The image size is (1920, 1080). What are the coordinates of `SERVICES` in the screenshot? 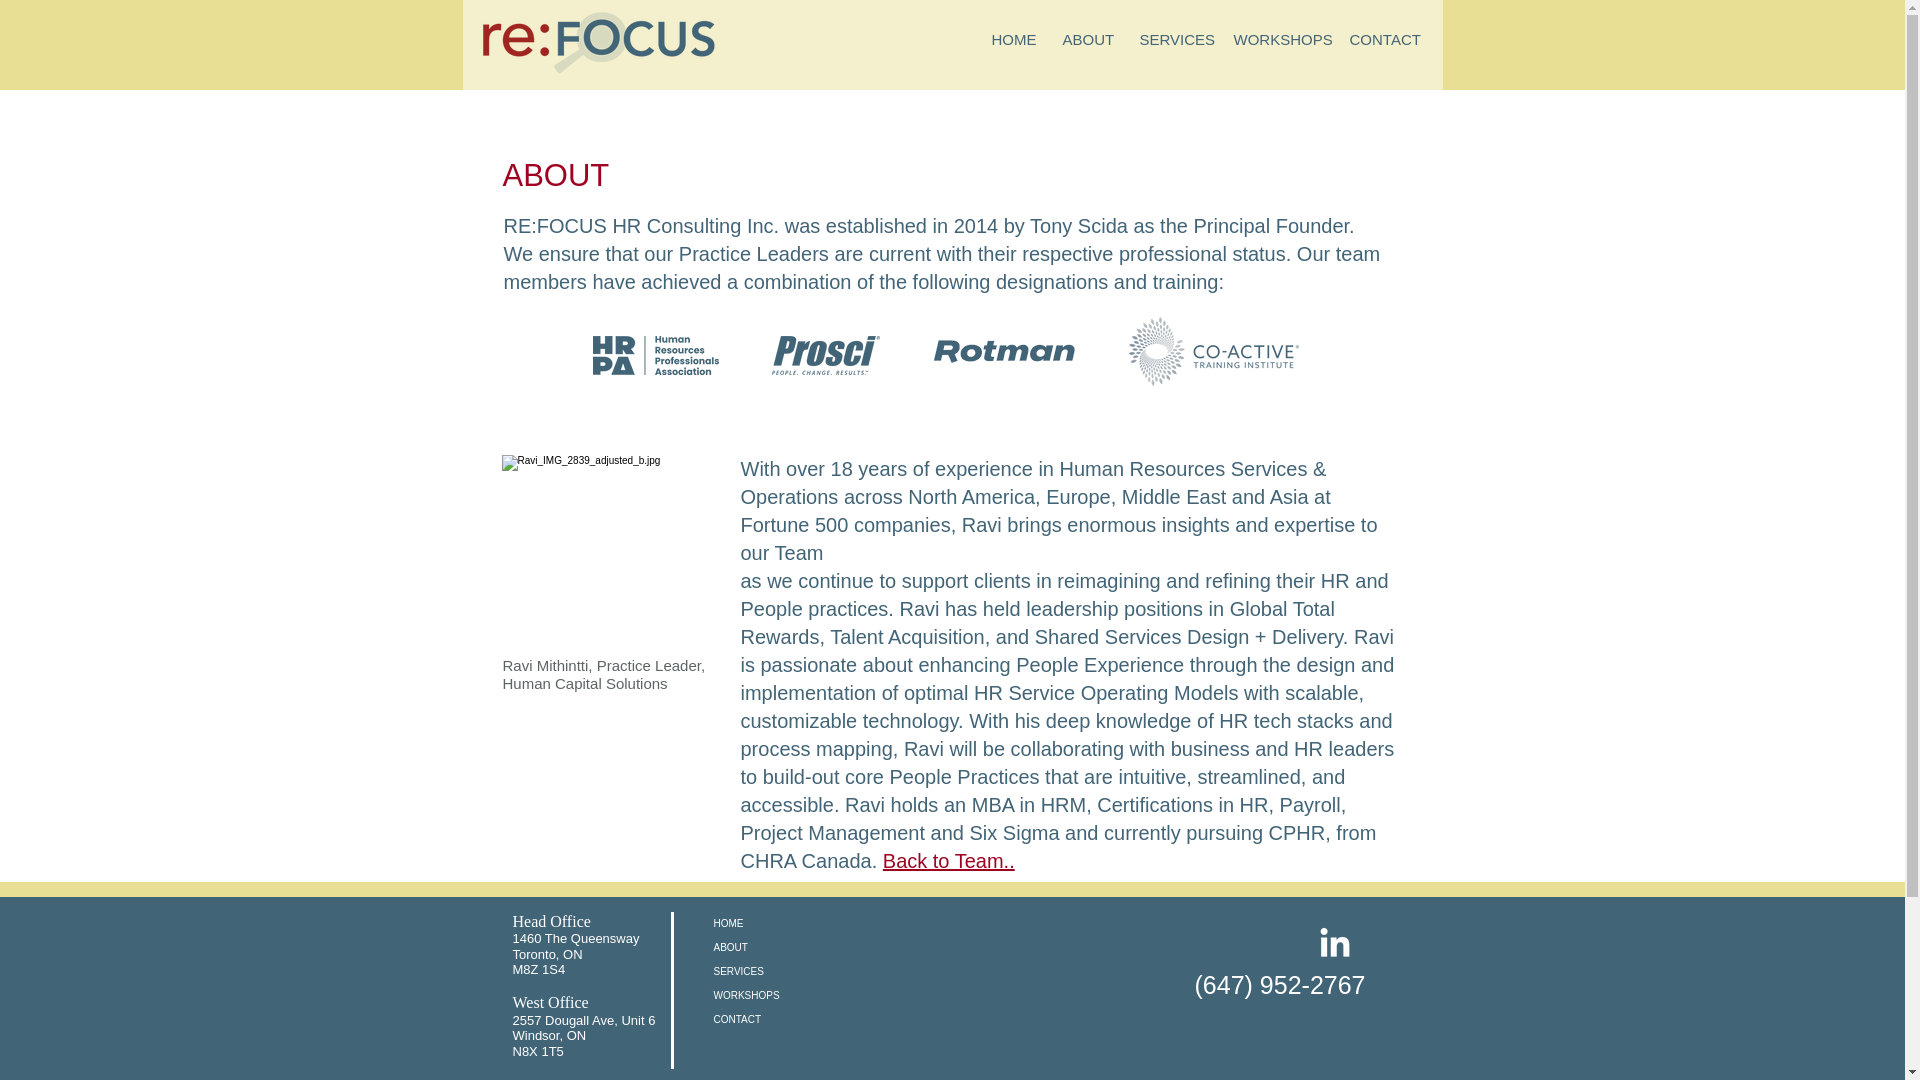 It's located at (784, 972).